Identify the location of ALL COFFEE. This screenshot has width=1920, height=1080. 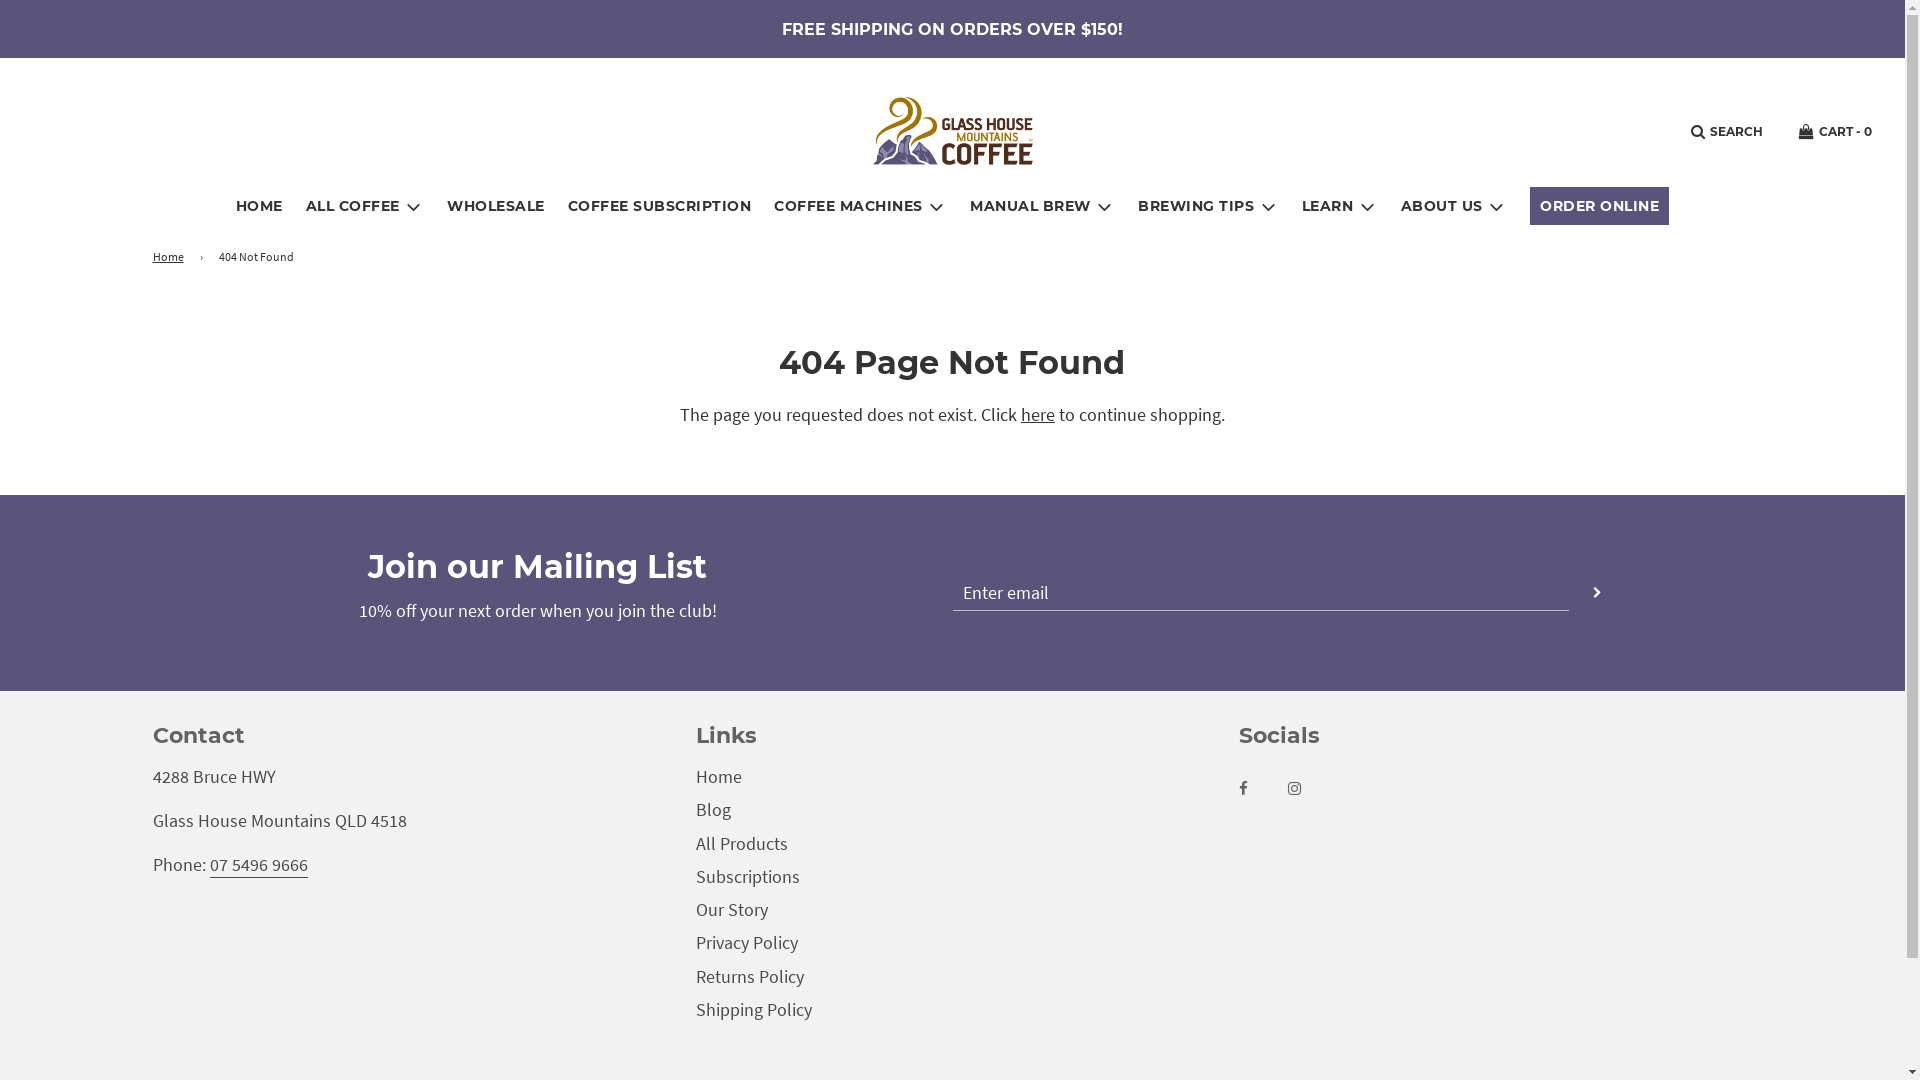
(366, 206).